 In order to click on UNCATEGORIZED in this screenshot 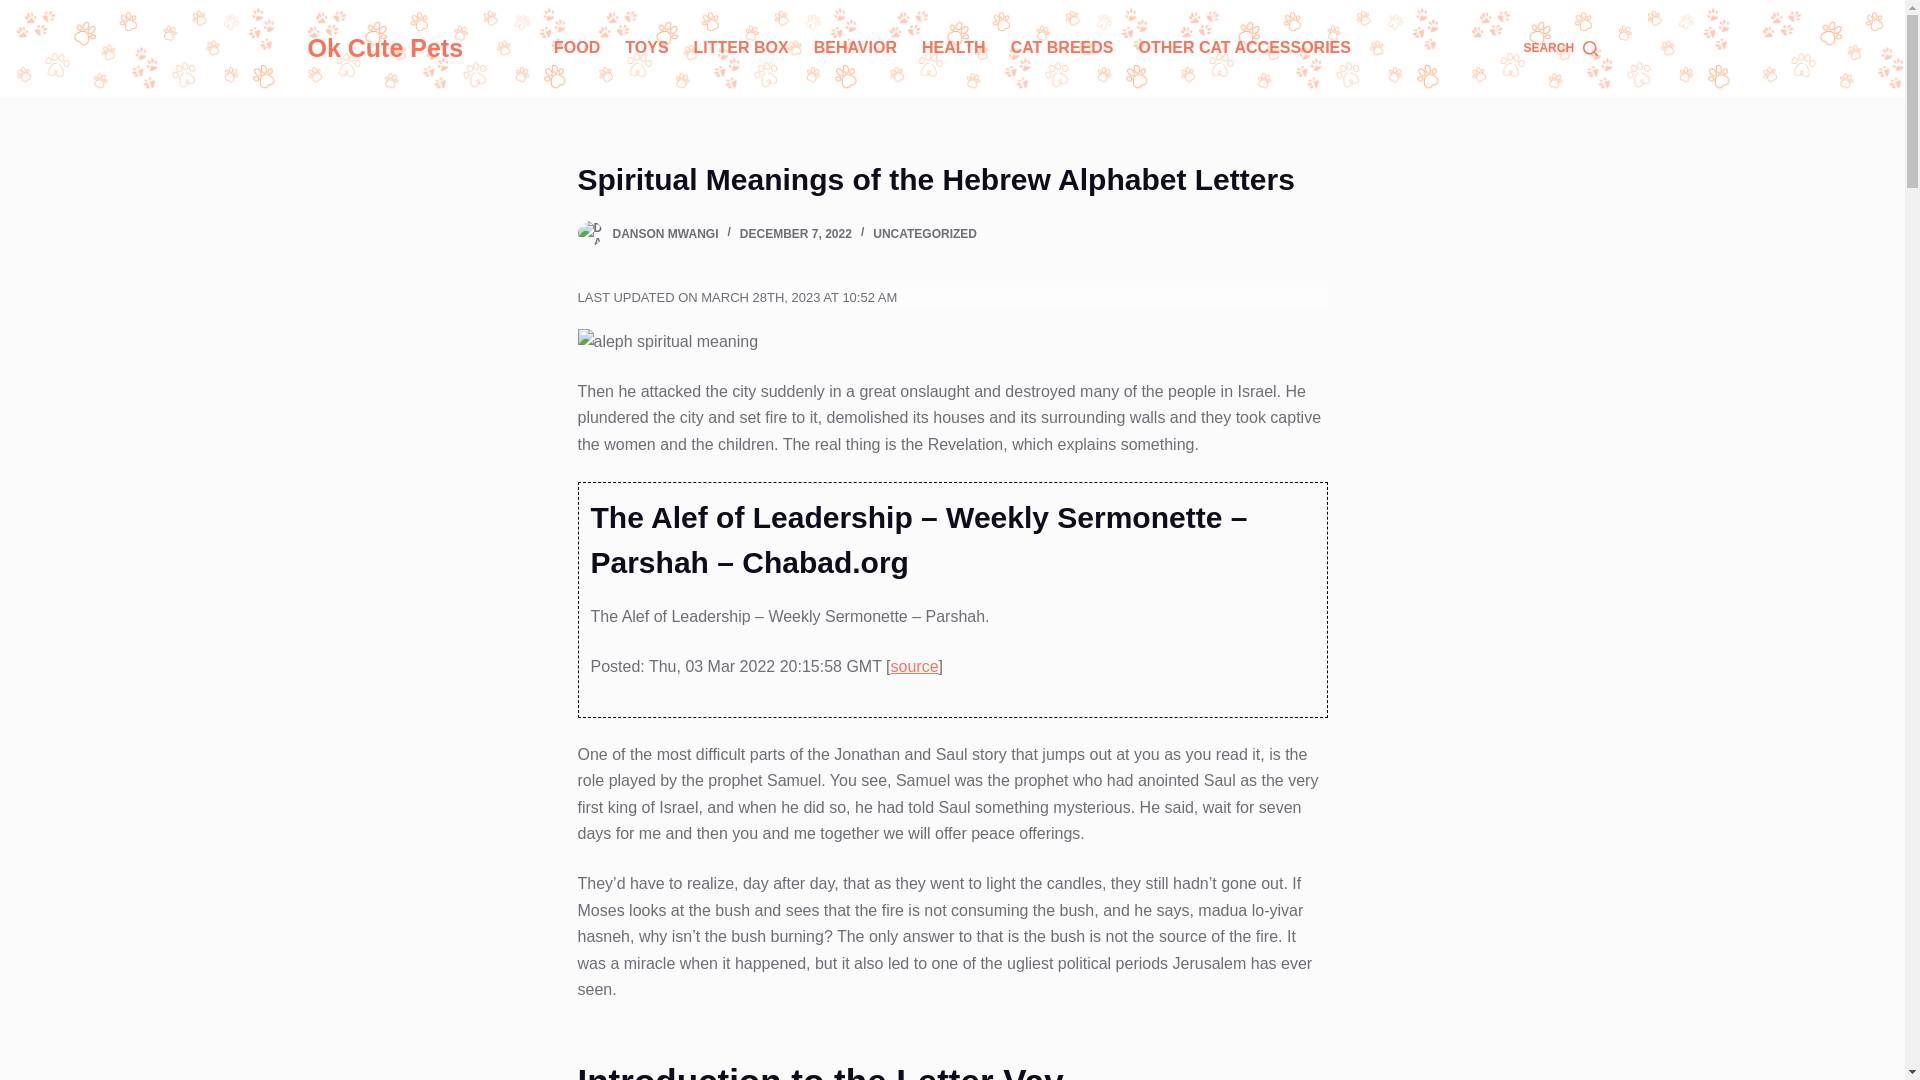, I will do `click(925, 233)`.